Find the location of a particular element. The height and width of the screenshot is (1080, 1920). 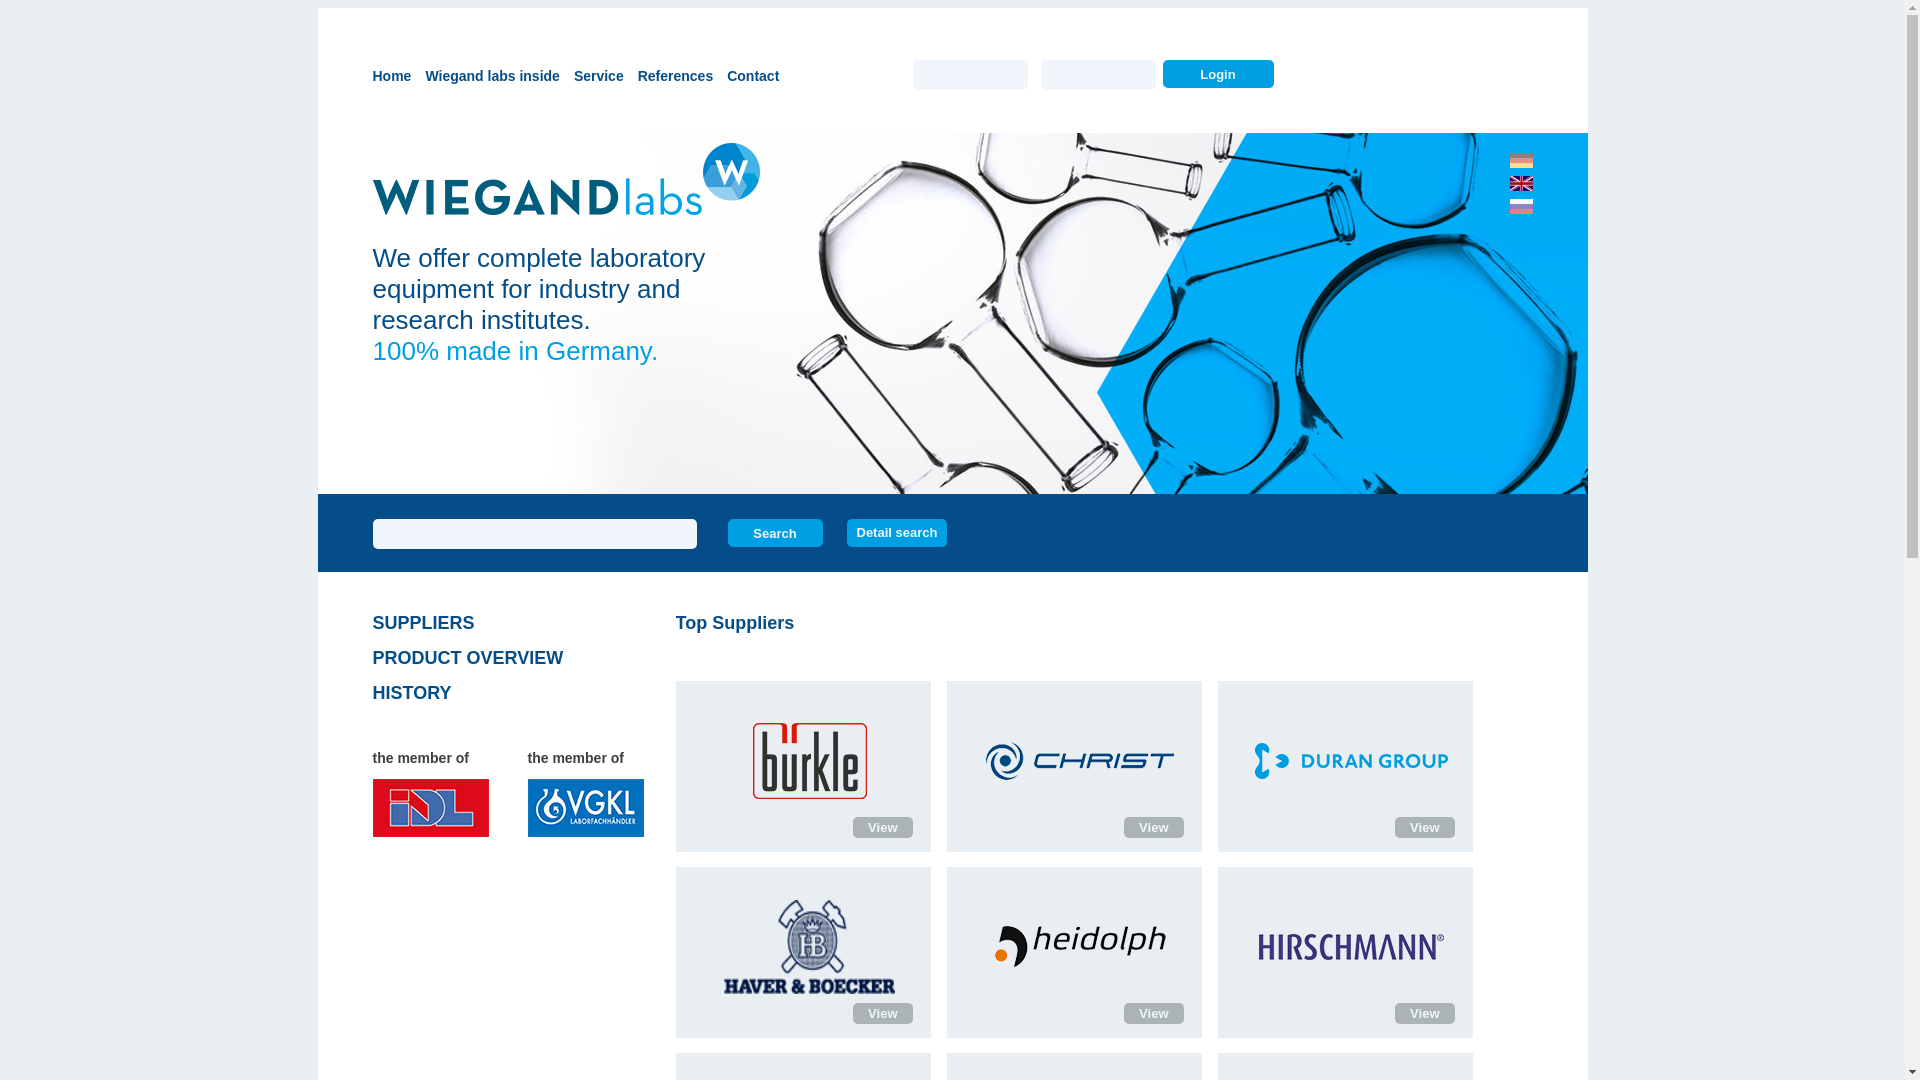

Login is located at coordinates (1216, 74).